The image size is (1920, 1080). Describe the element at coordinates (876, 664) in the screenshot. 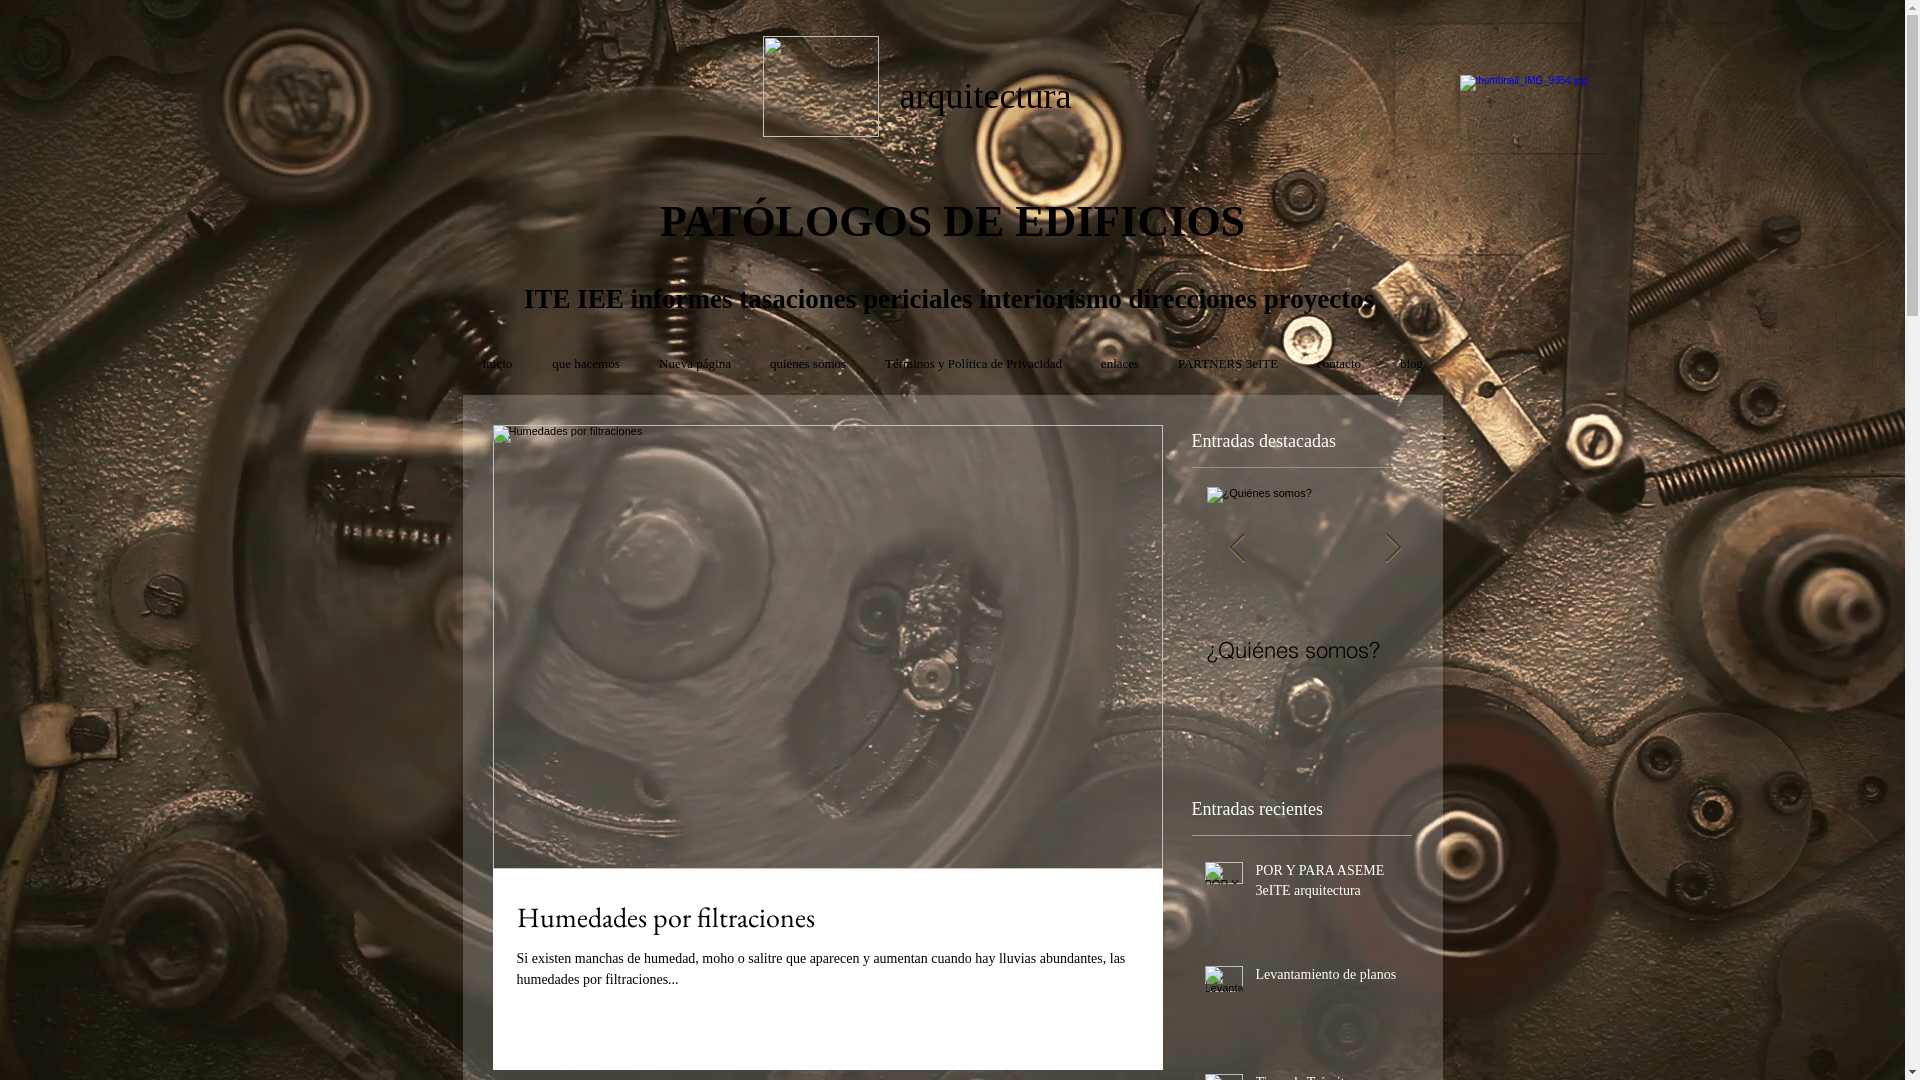

I see `Informes y Certificados` at that location.